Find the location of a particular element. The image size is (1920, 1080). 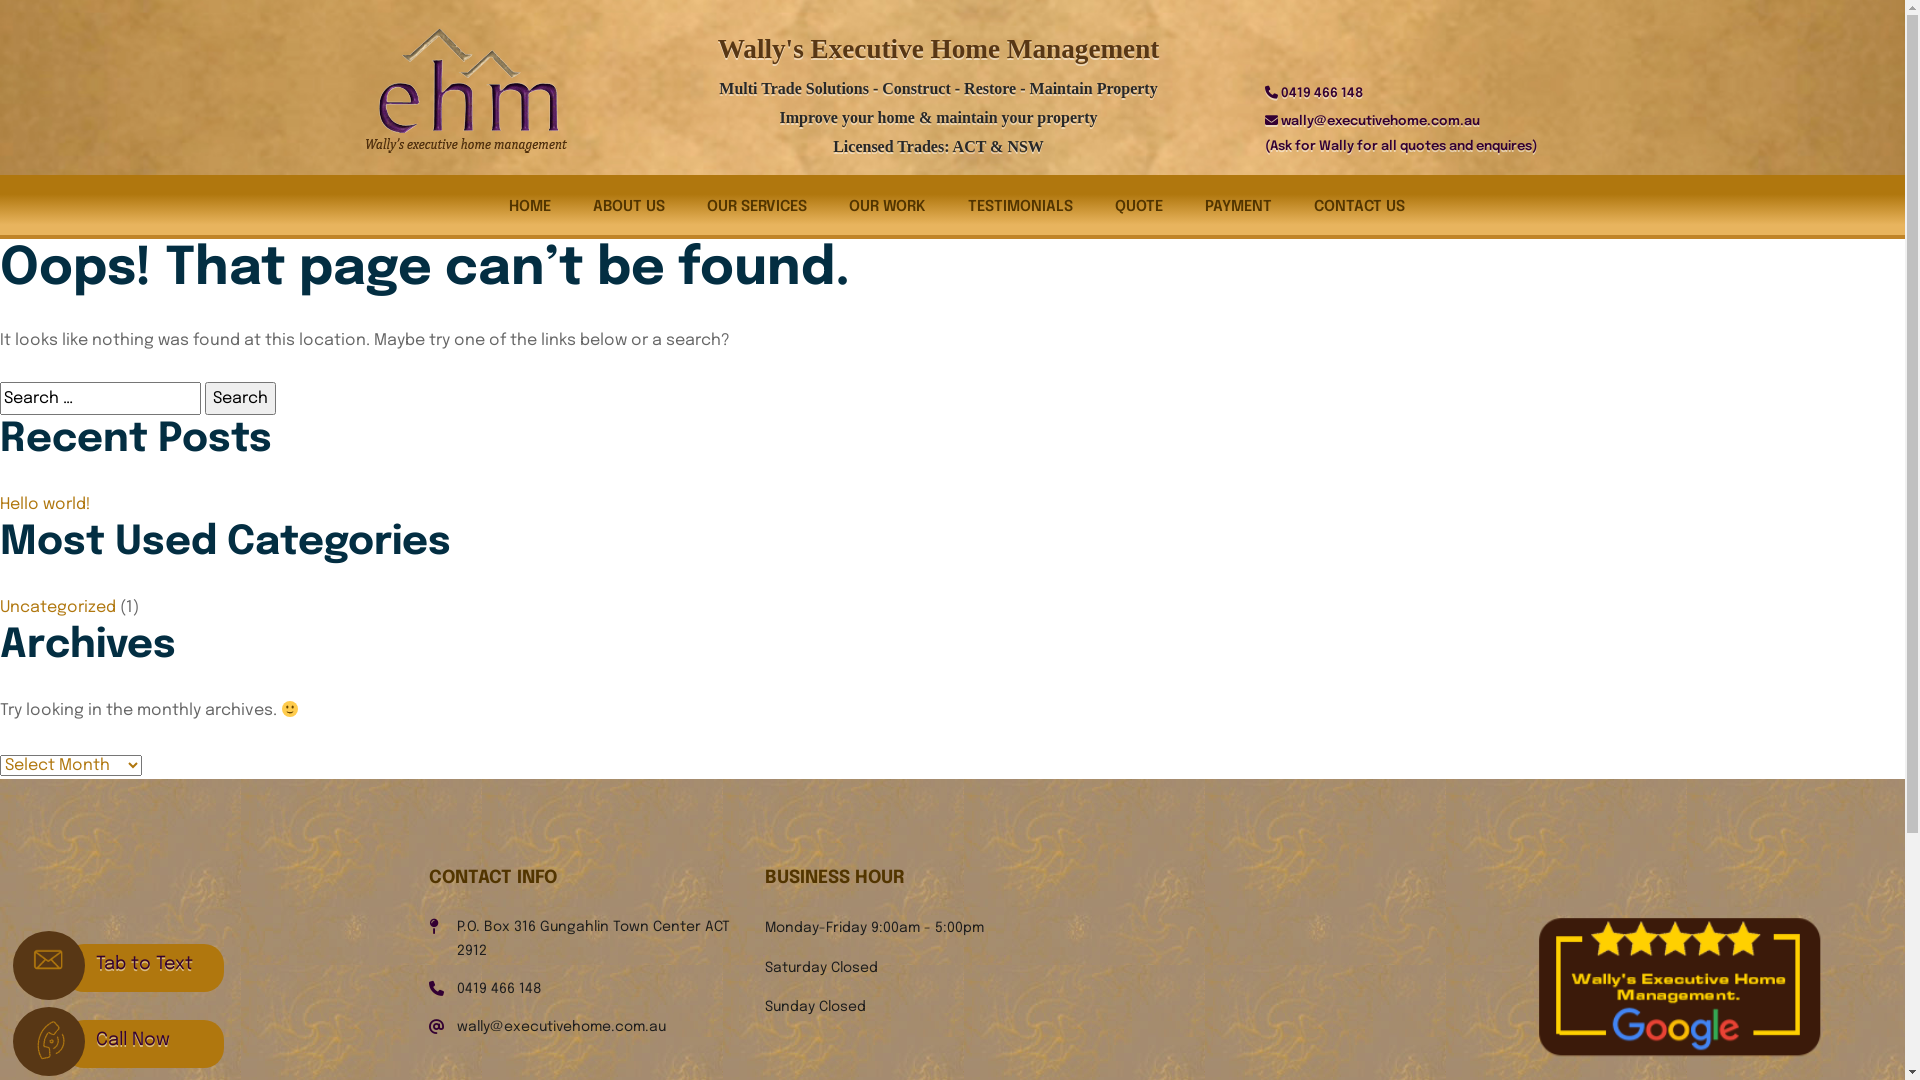

wally@executivehome.com.au is located at coordinates (560, 1027).